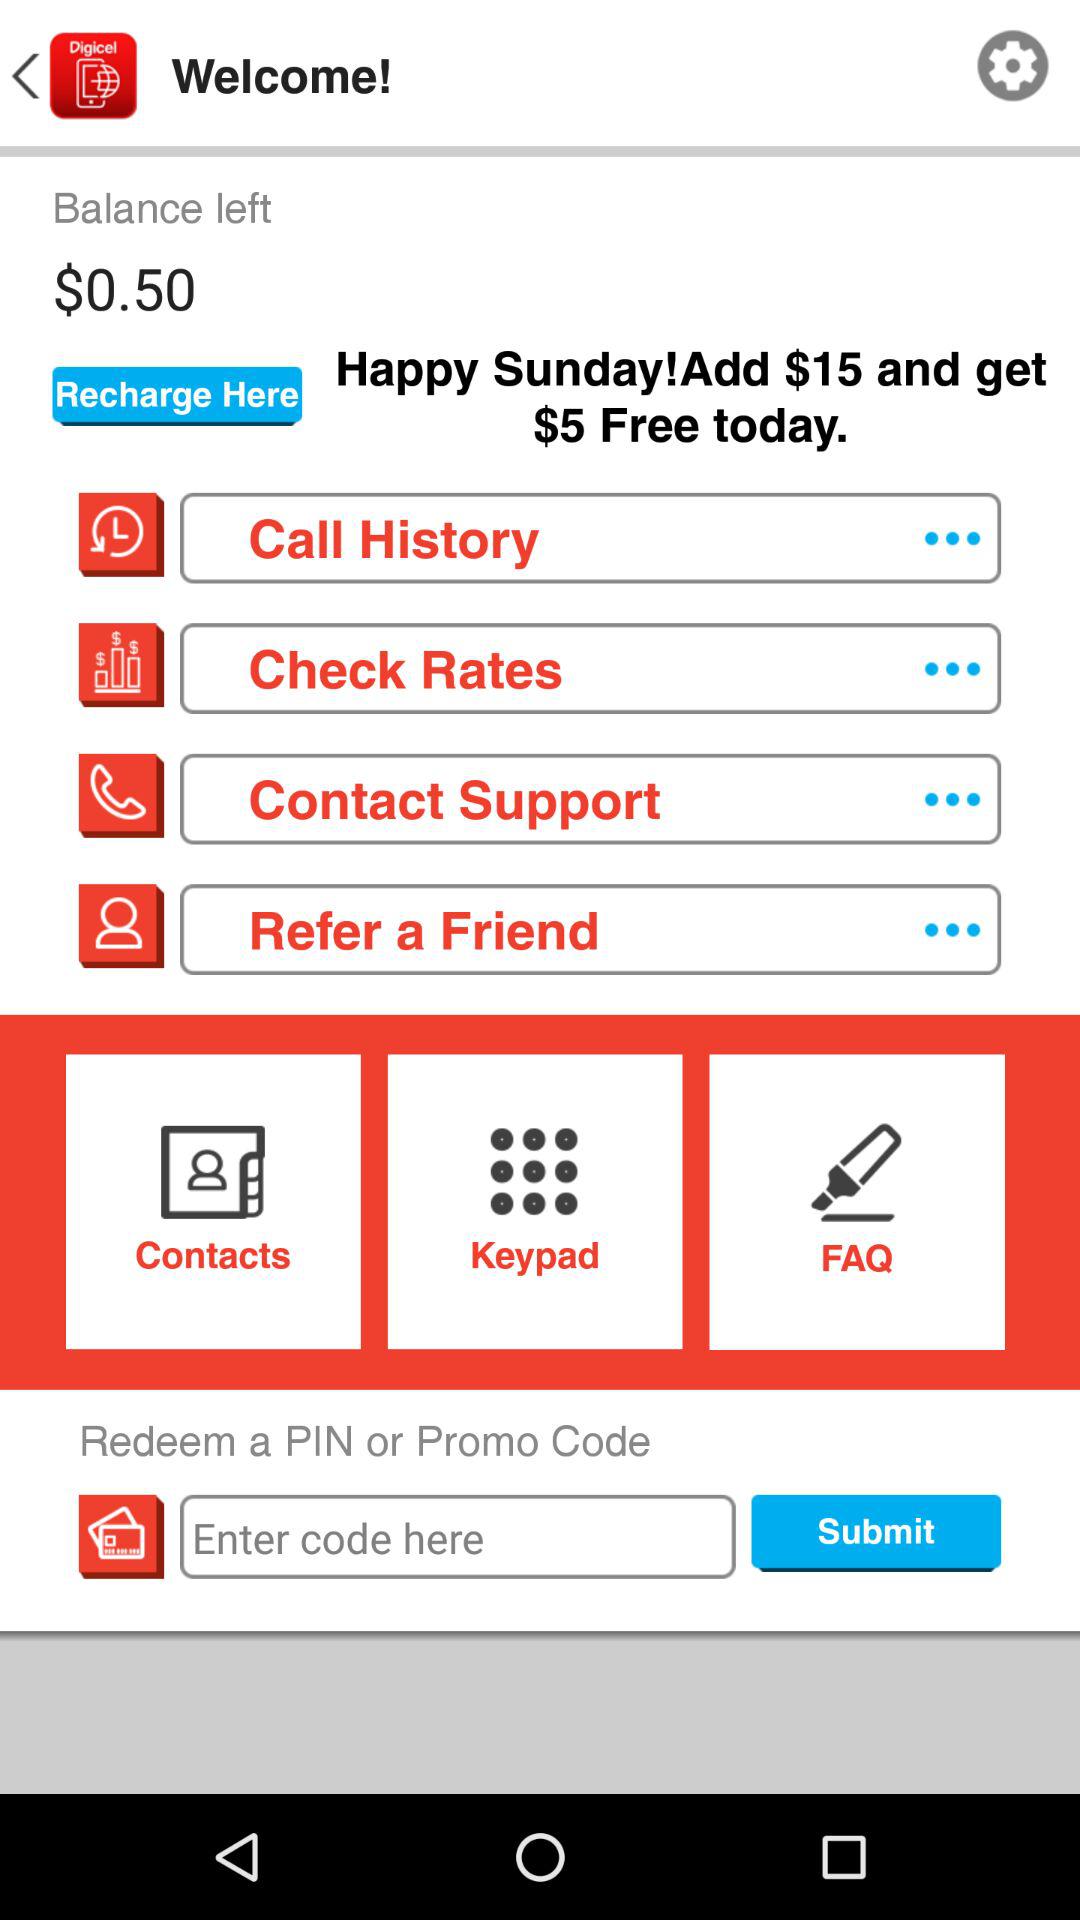  Describe the element at coordinates (876, 1533) in the screenshot. I see `launch submit button` at that location.